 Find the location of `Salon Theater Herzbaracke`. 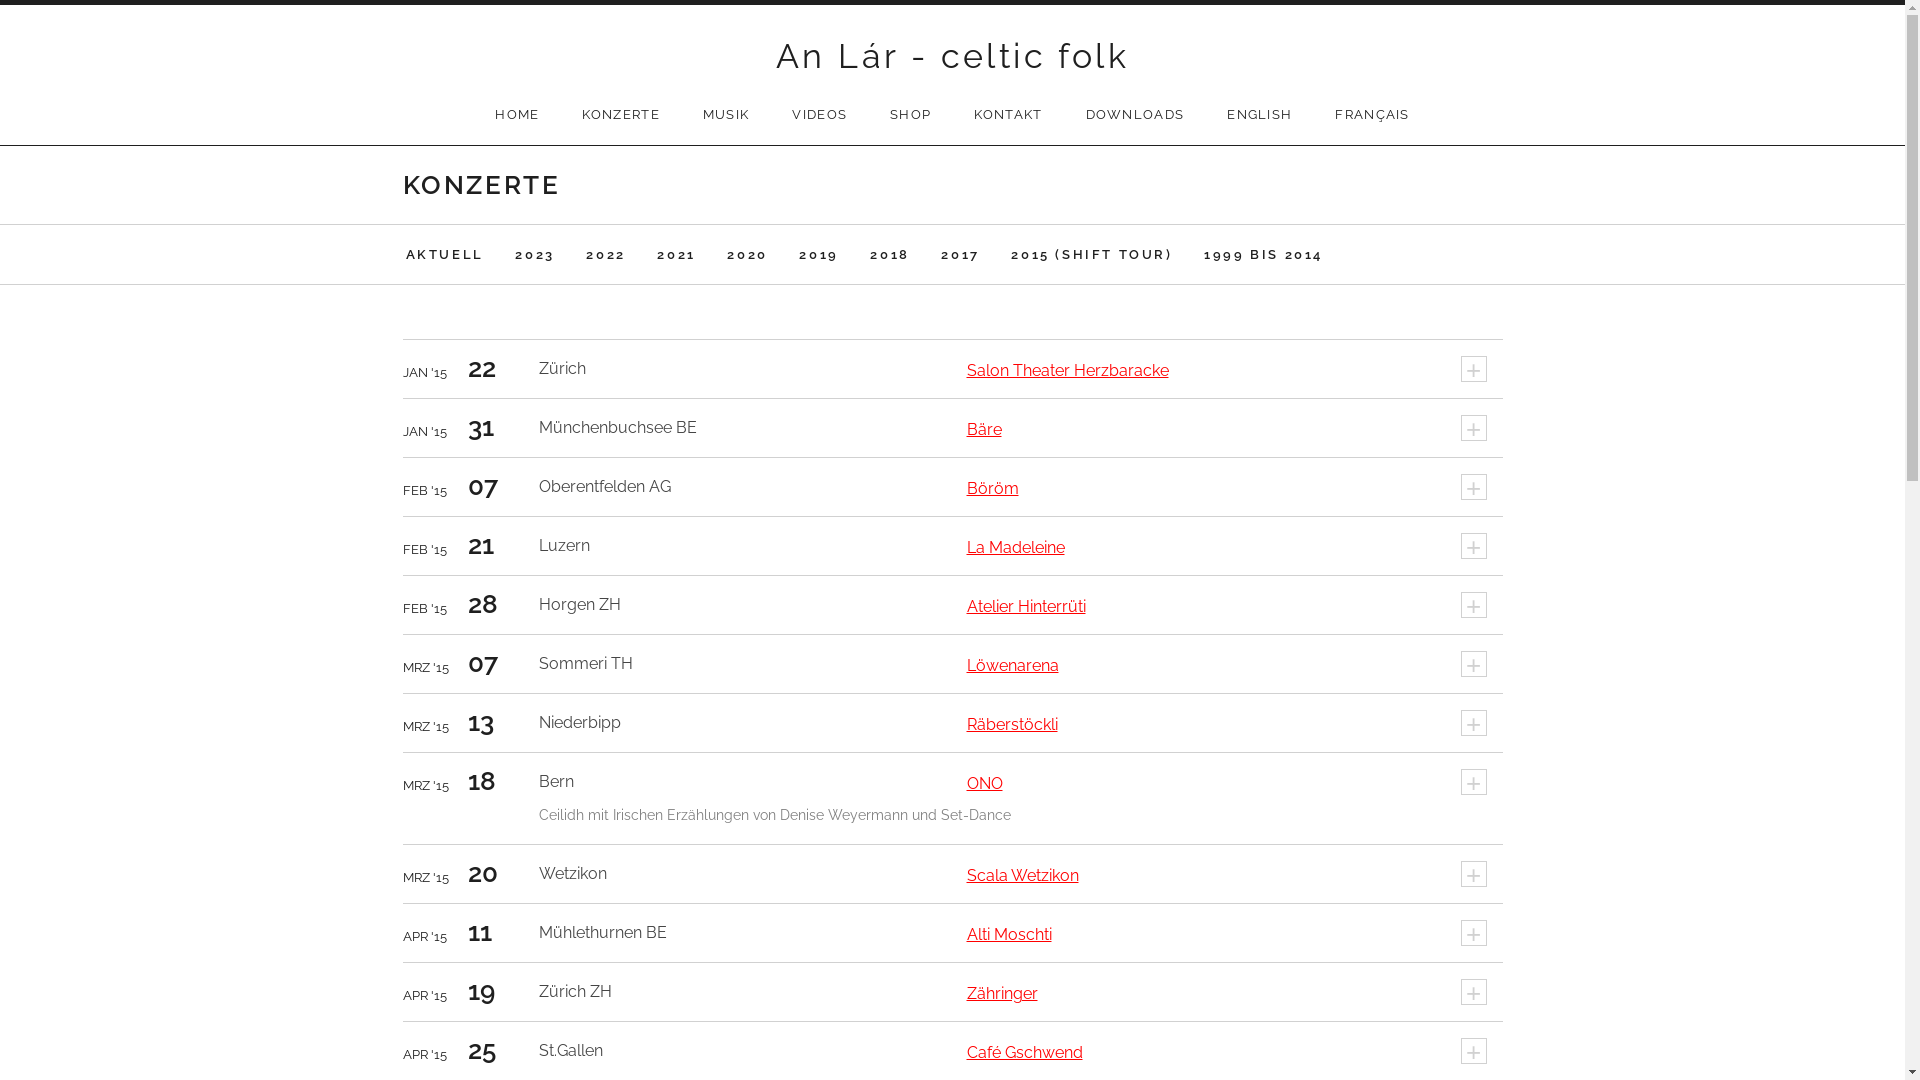

Salon Theater Herzbaracke is located at coordinates (1067, 370).